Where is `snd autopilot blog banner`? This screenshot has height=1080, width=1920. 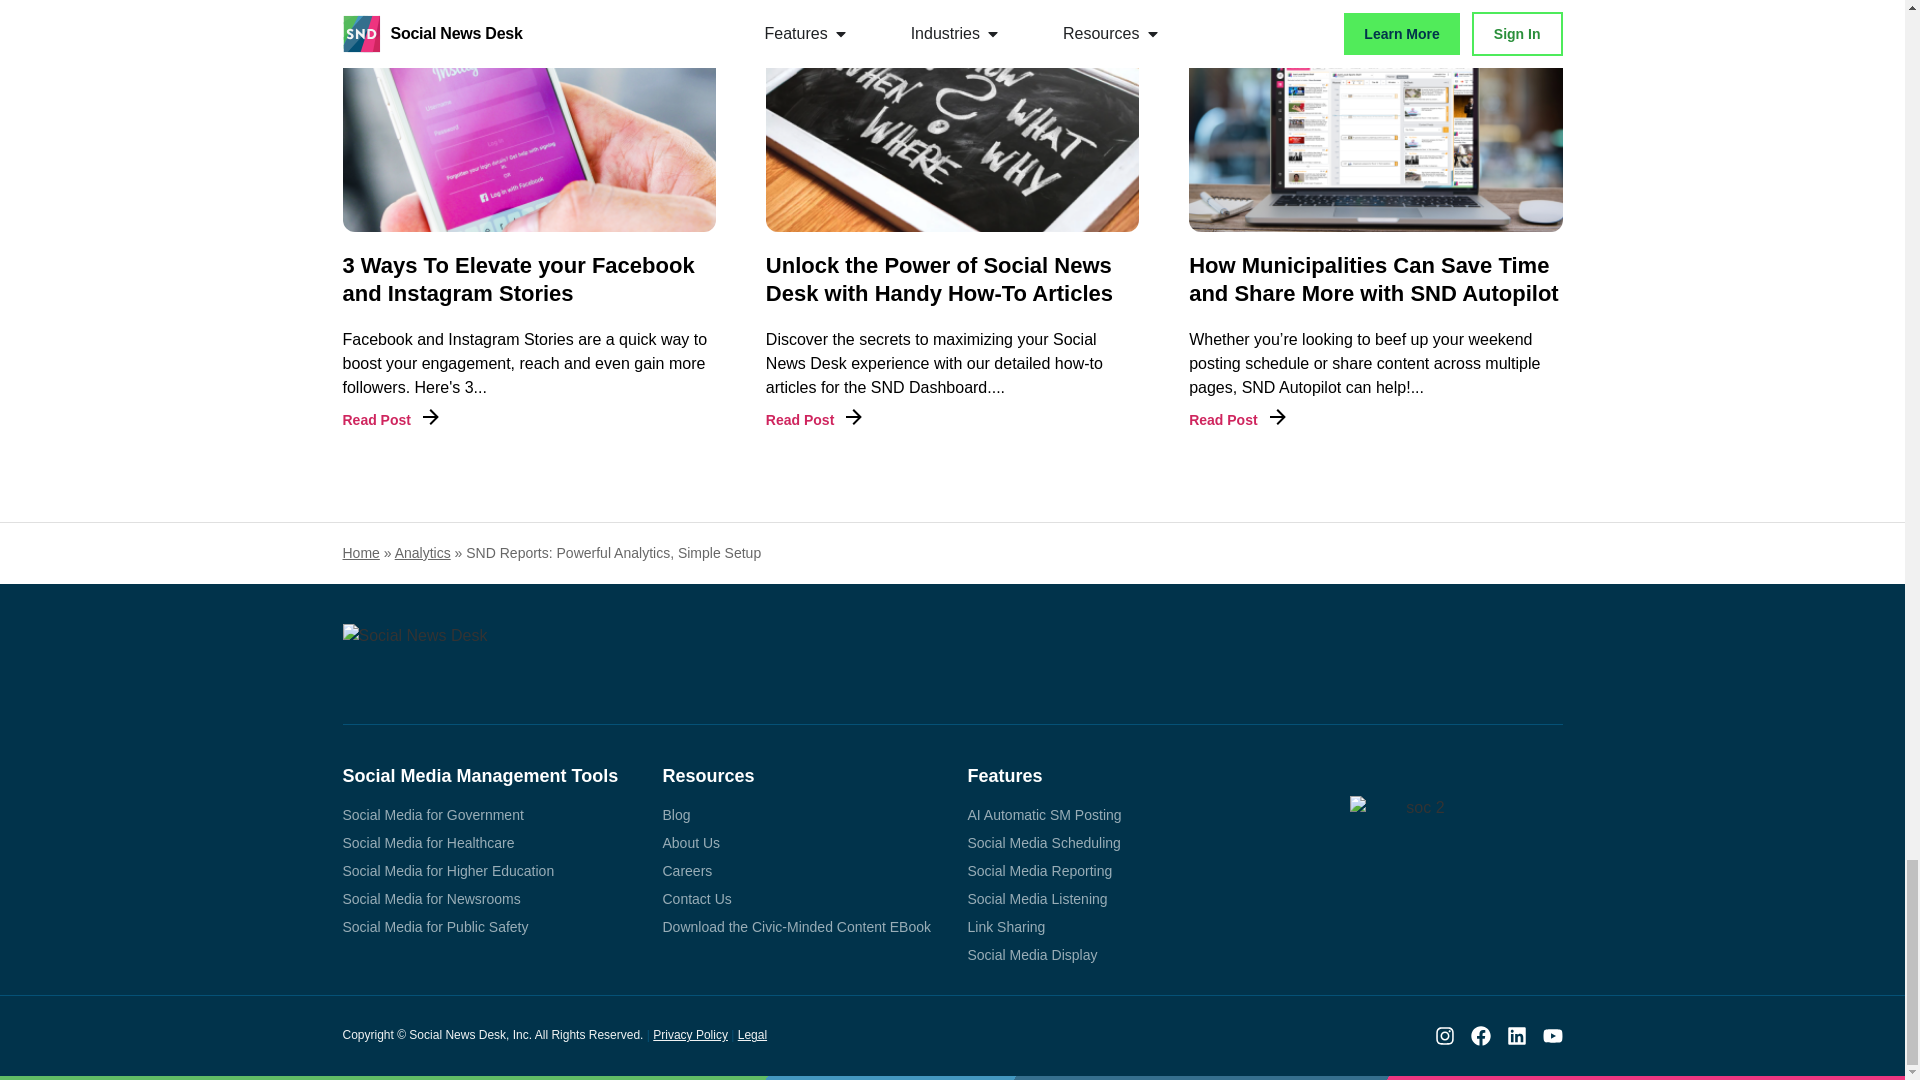 snd autopilot blog banner is located at coordinates (1375, 116).